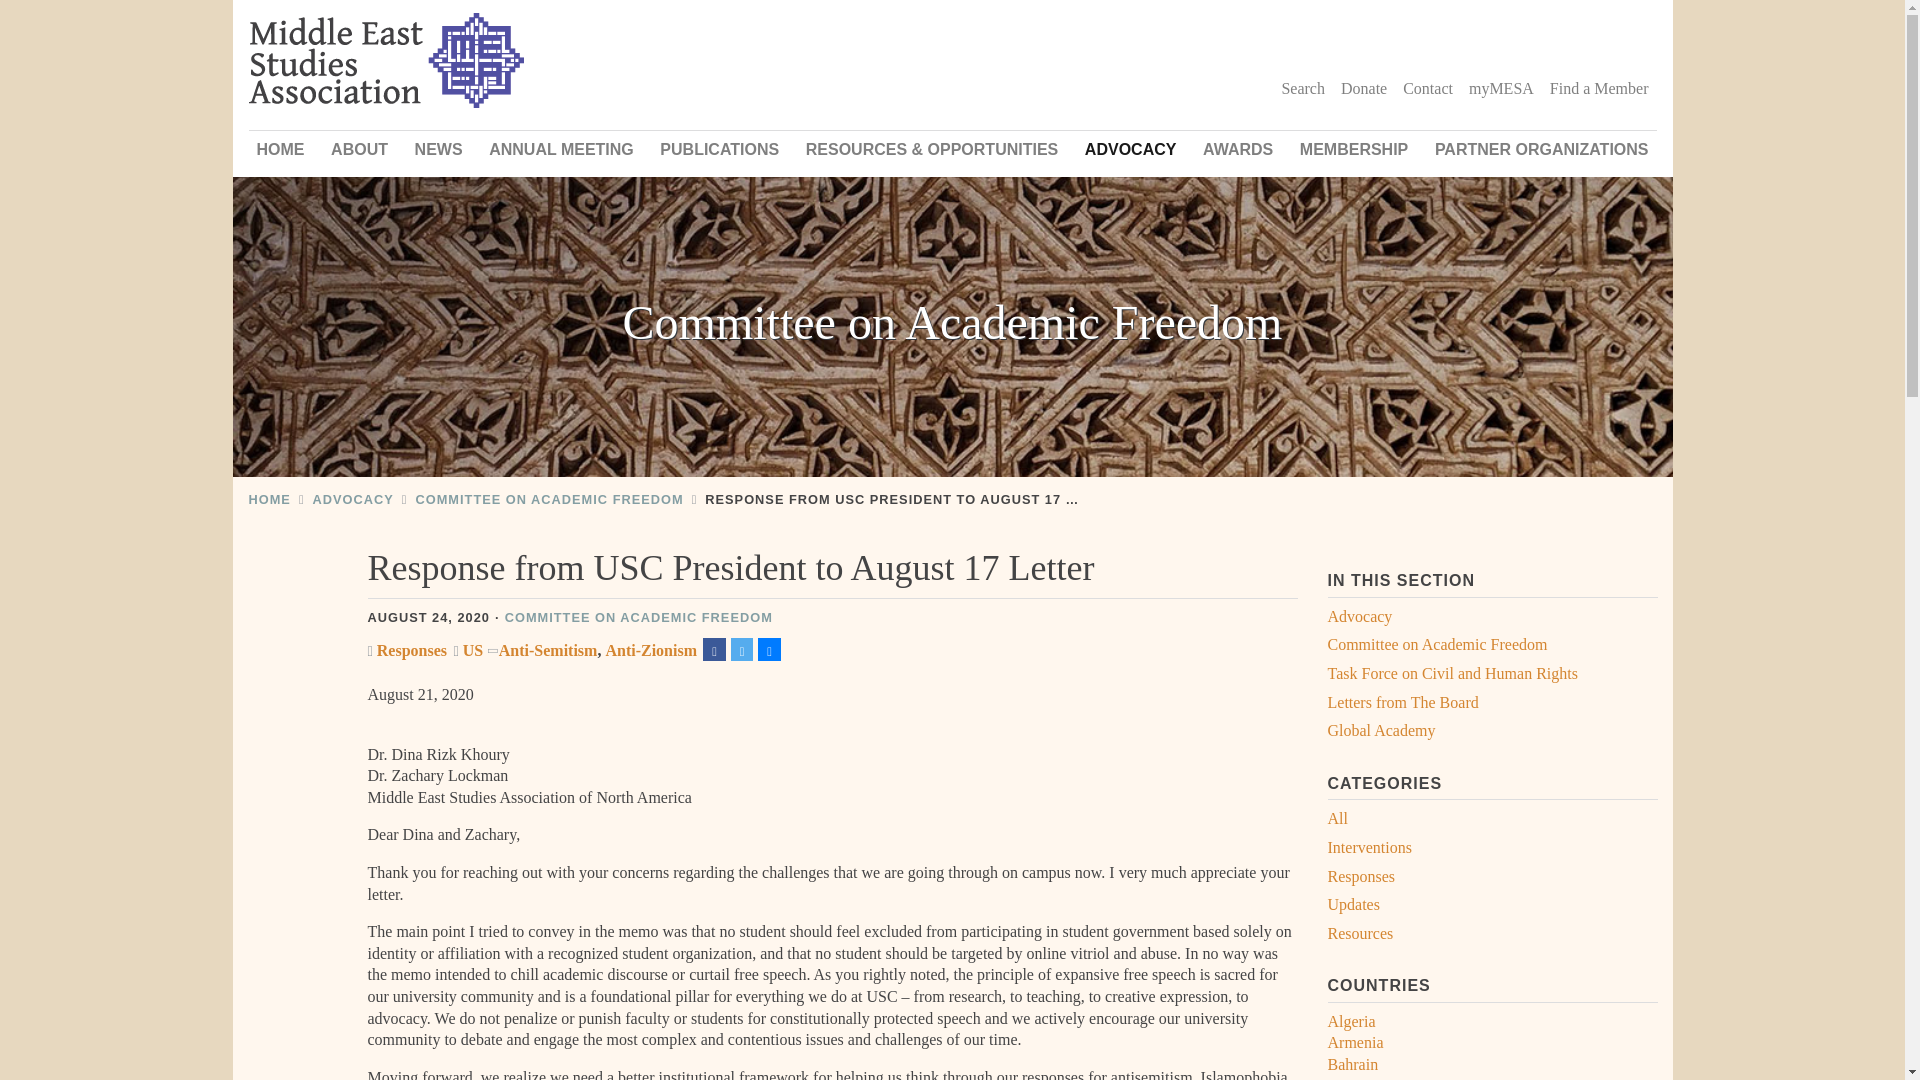  Describe the element at coordinates (1364, 89) in the screenshot. I see `Donate` at that location.